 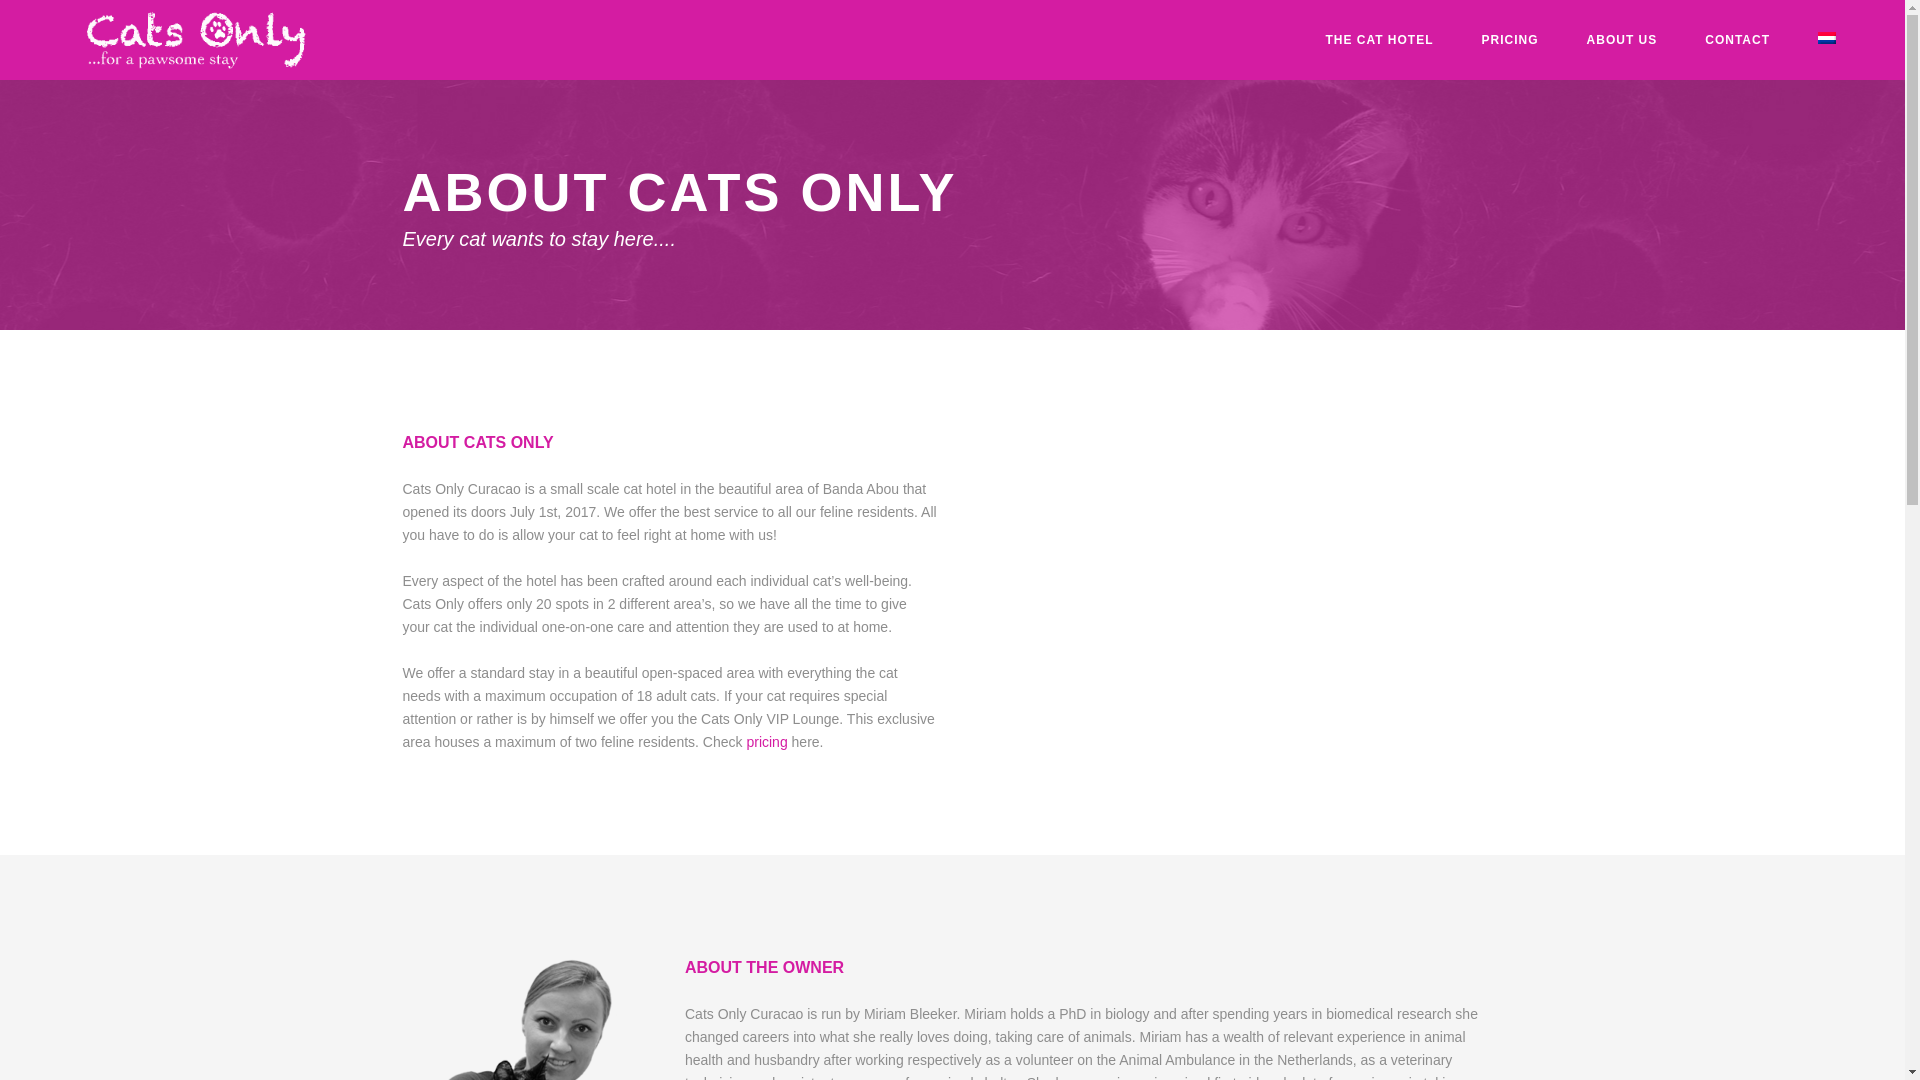 I want to click on ABOUT US, so click(x=1622, y=40).